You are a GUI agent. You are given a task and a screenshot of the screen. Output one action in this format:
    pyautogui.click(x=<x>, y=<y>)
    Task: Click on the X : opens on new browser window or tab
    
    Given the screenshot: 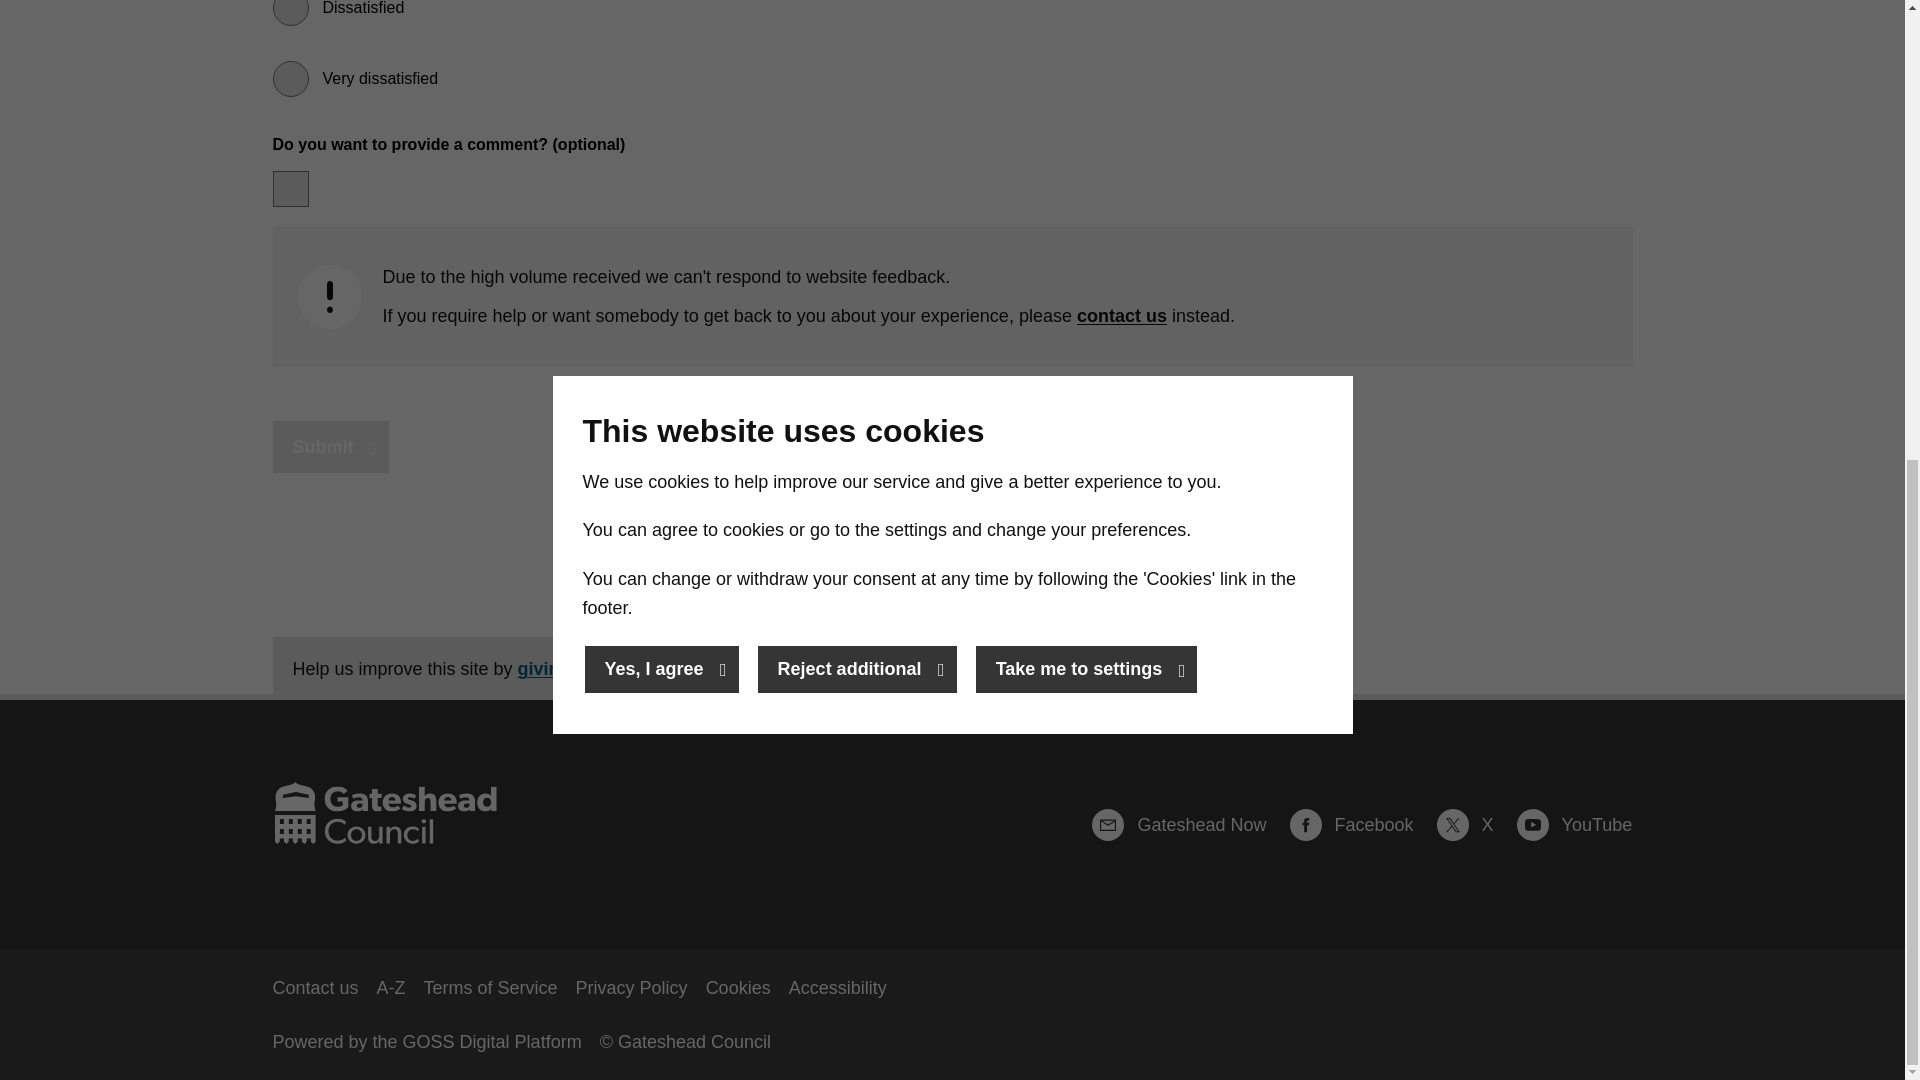 What is the action you would take?
    pyautogui.click(x=1474, y=825)
    